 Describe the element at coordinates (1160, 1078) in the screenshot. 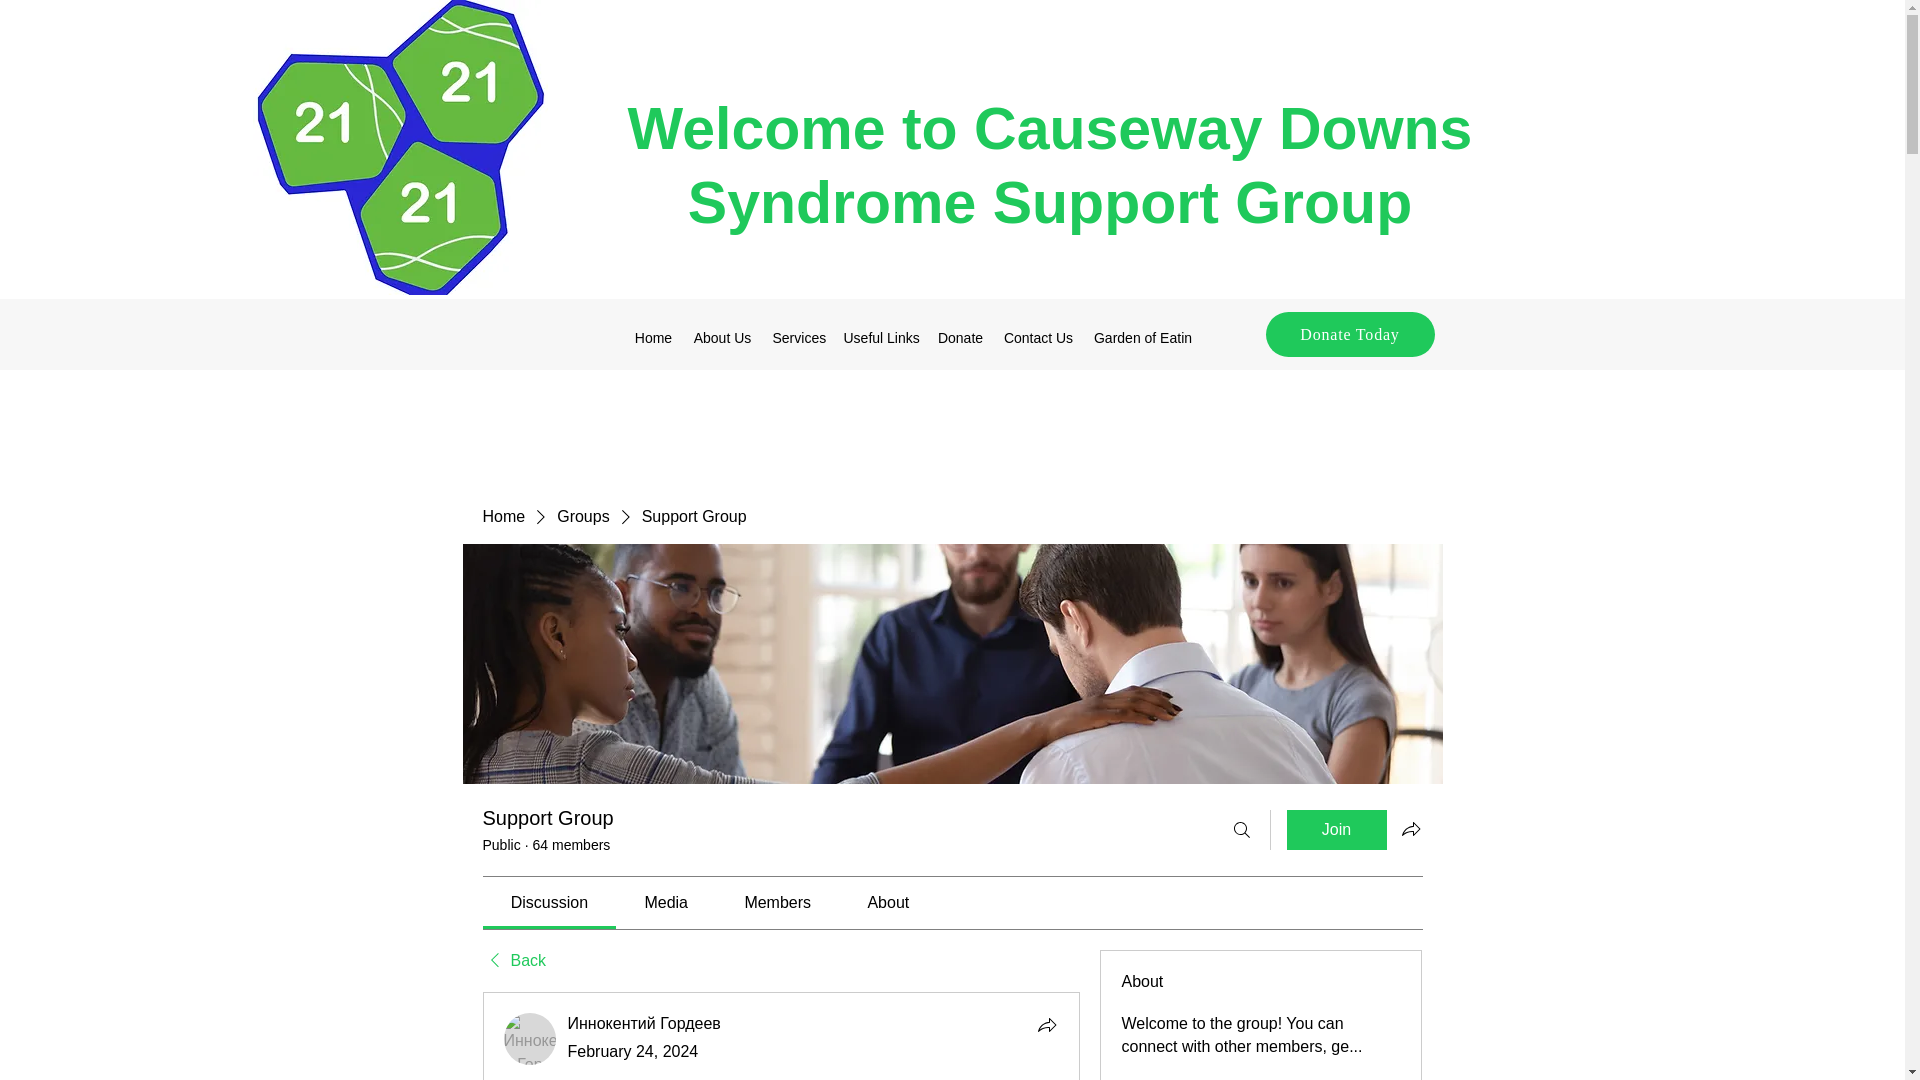

I see `Read more` at that location.